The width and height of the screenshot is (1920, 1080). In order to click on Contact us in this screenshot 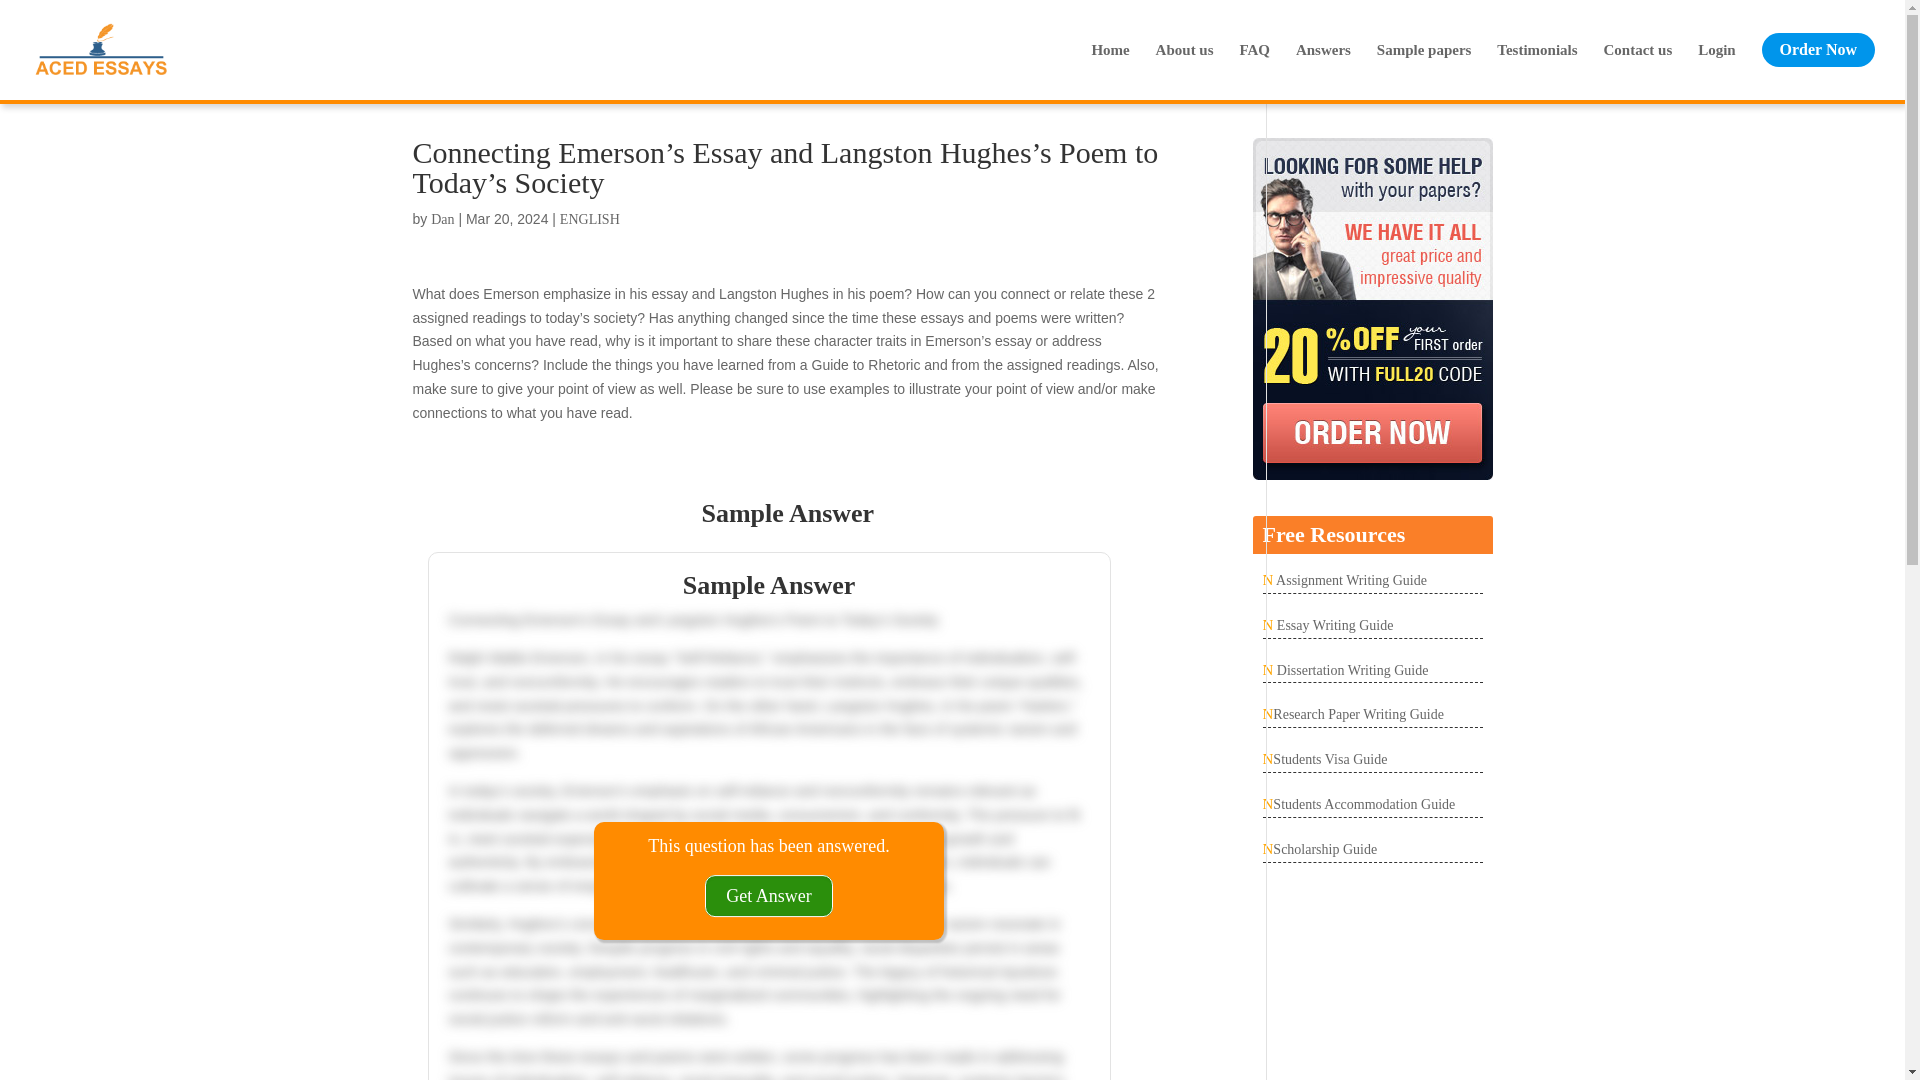, I will do `click(1638, 66)`.